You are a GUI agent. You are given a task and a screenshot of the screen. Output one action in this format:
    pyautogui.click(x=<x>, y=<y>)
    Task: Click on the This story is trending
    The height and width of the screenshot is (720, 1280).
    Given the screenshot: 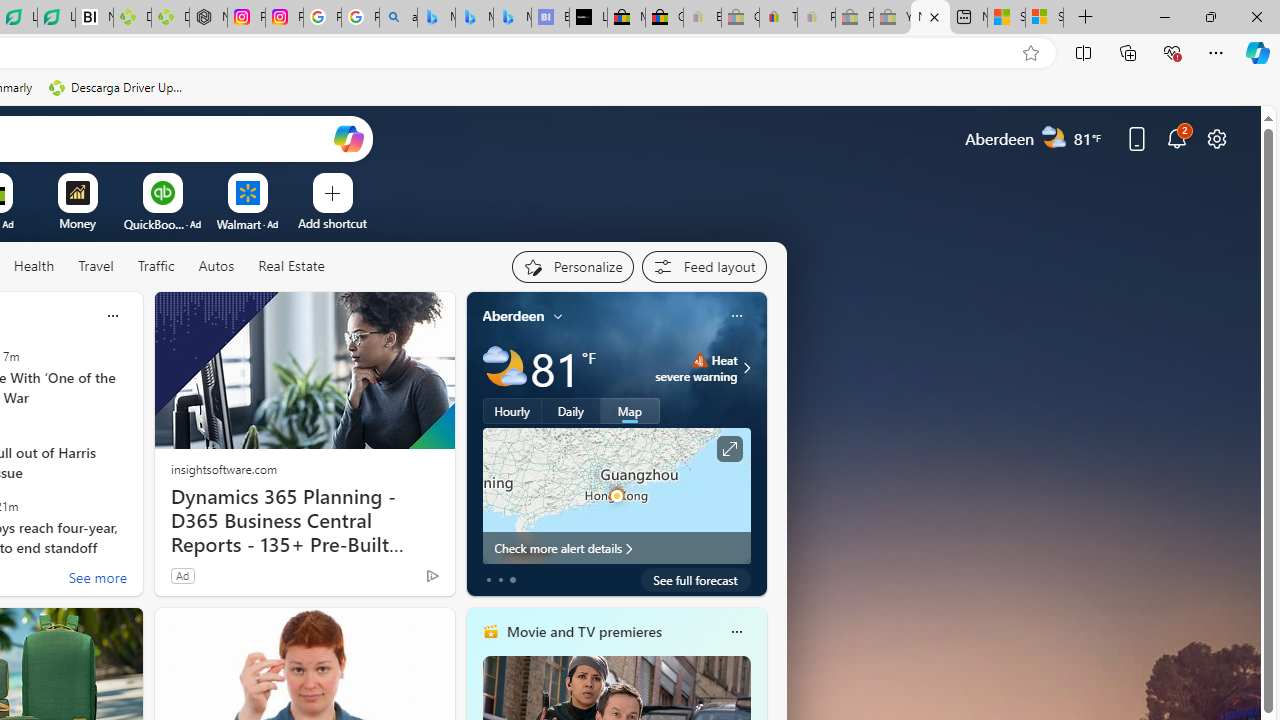 What is the action you would take?
    pyautogui.click(x=393, y=580)
    